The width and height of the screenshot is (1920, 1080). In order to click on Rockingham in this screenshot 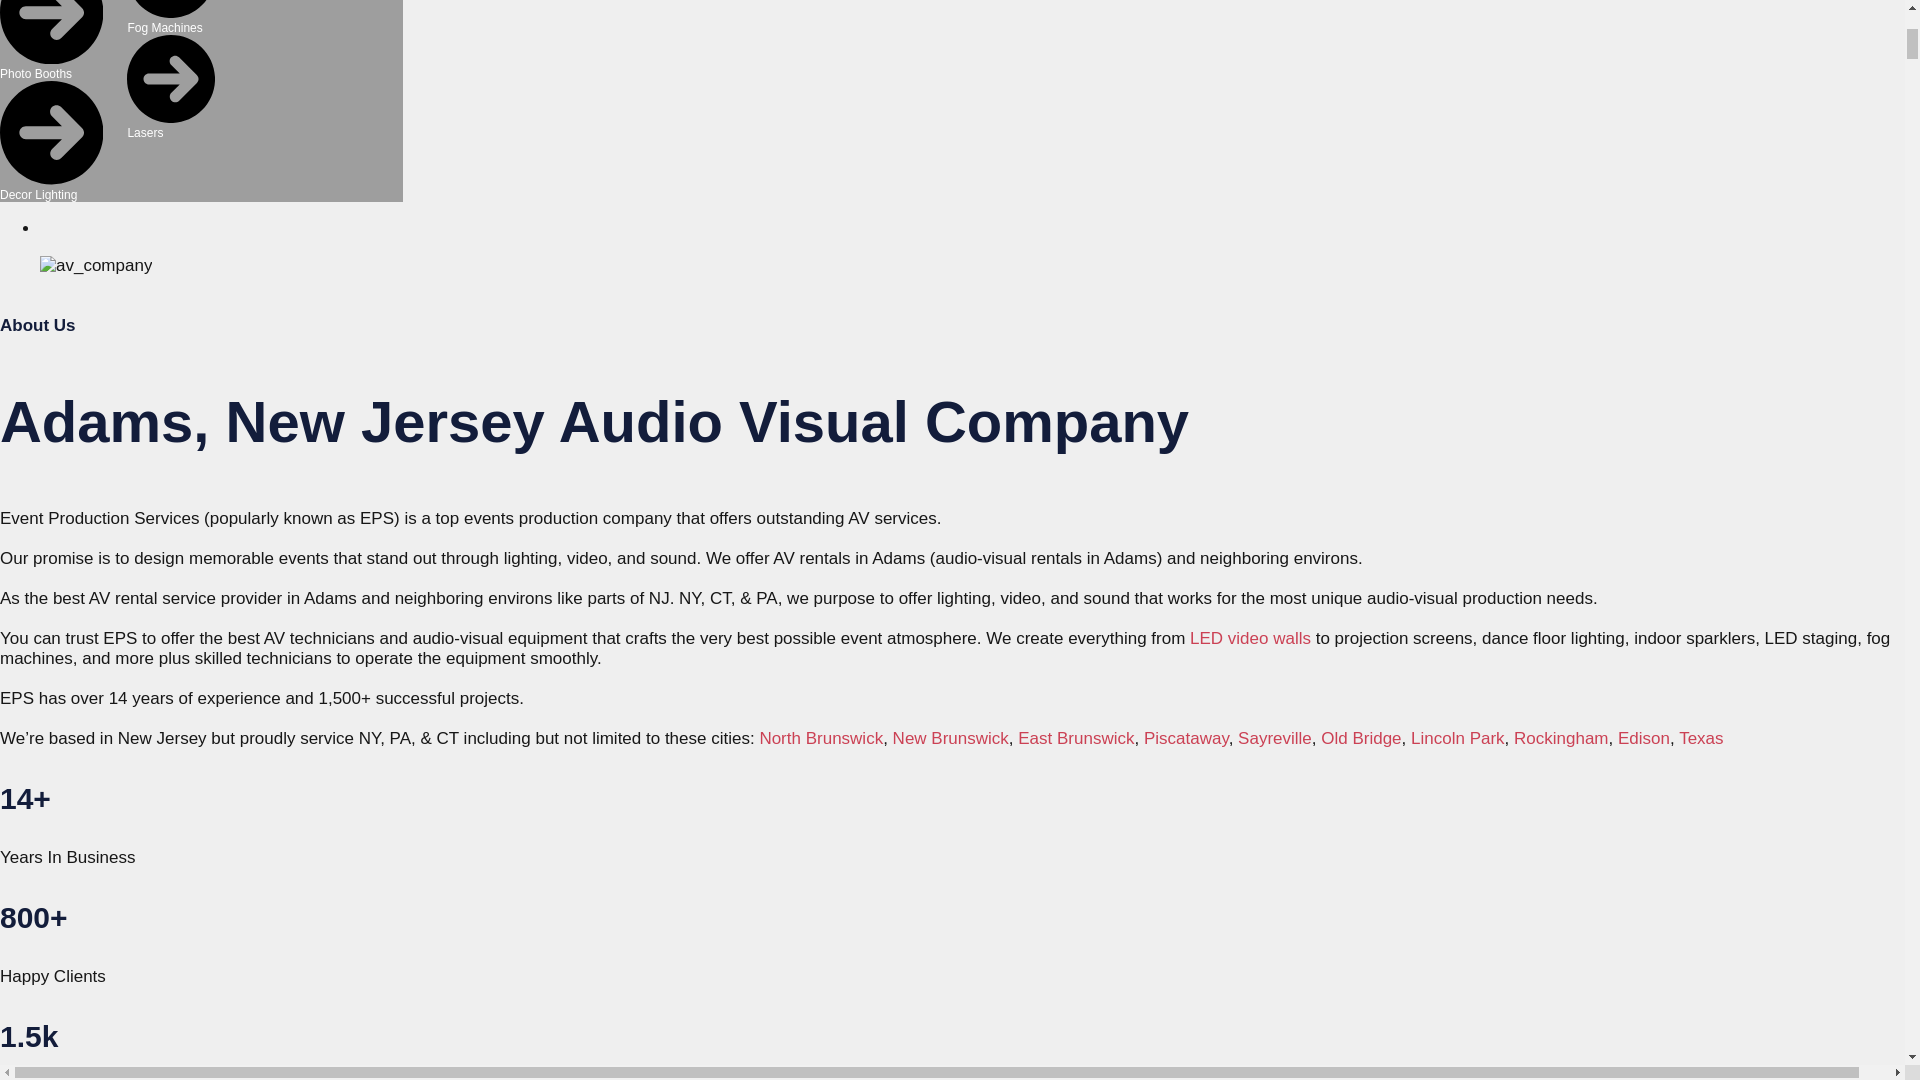, I will do `click(1561, 738)`.